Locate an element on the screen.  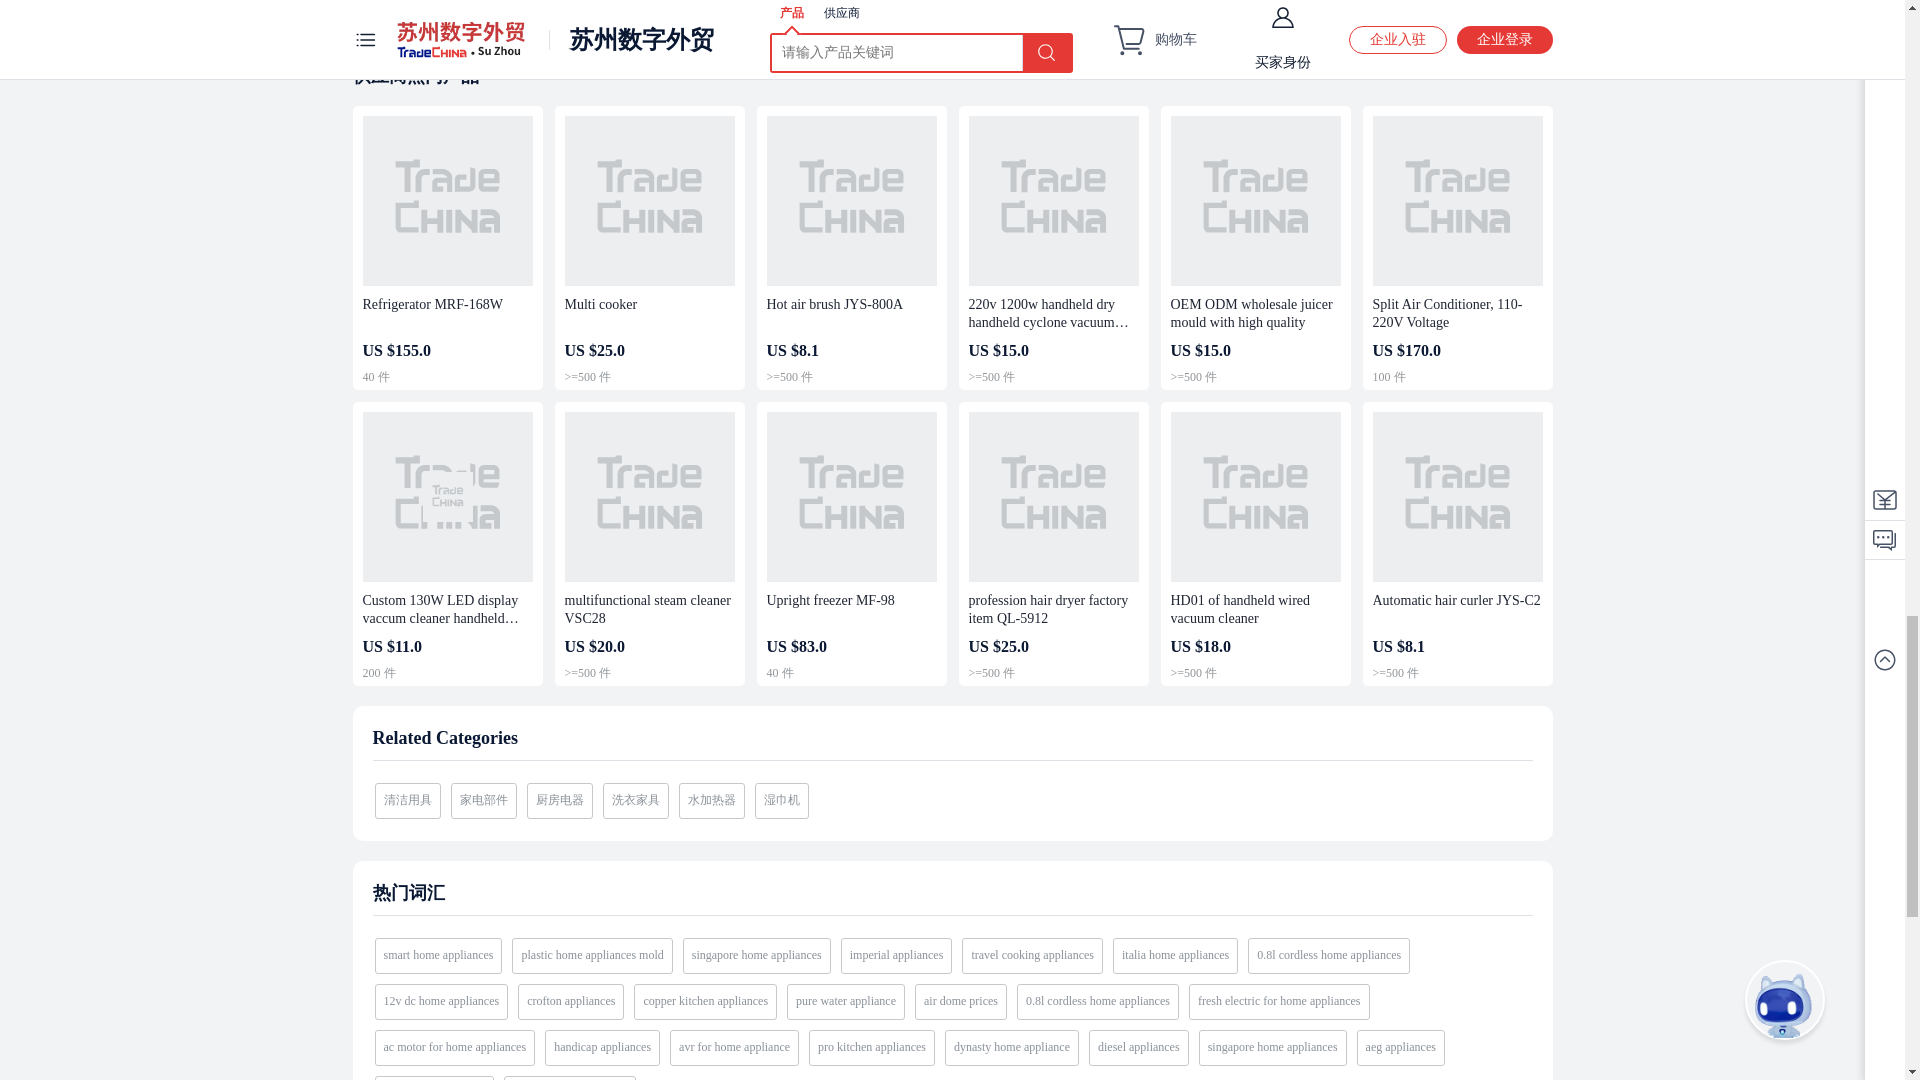
Multi cooker is located at coordinates (648, 200).